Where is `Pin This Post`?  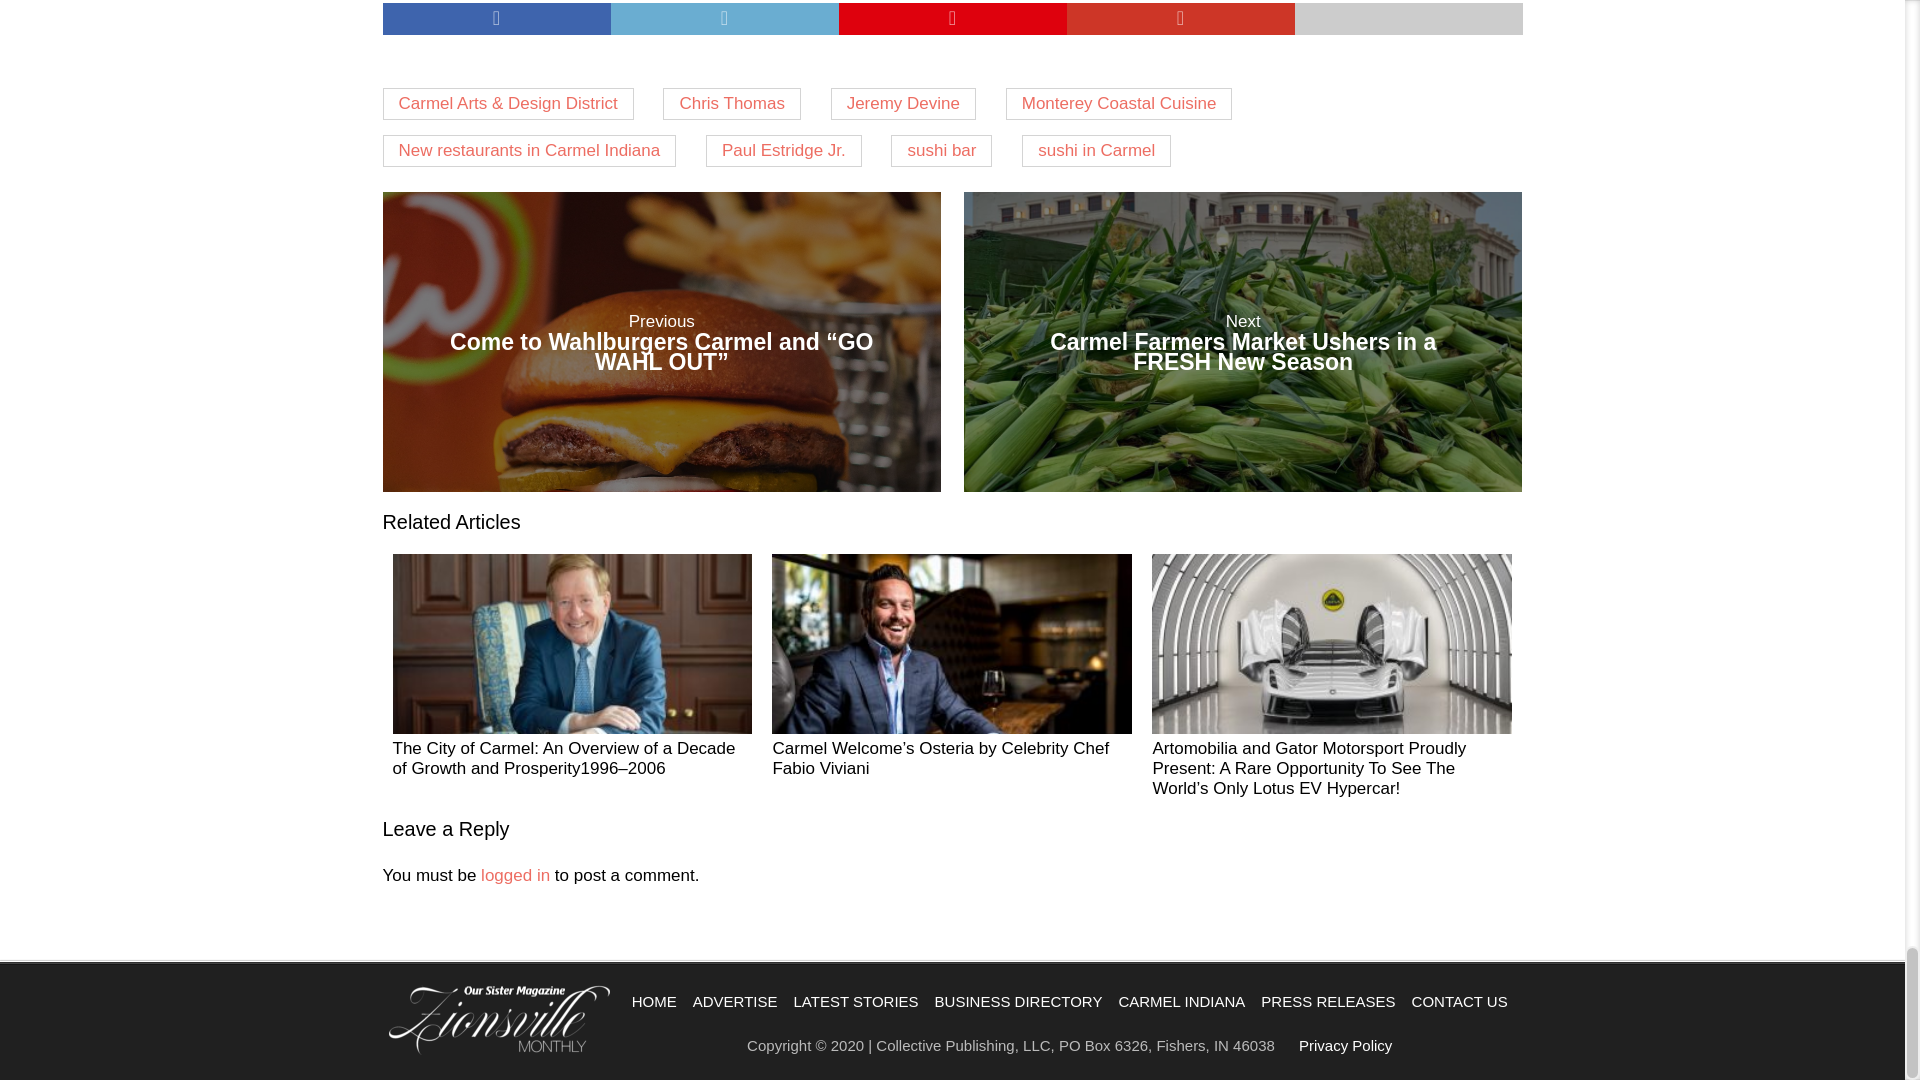 Pin This Post is located at coordinates (1242, 342).